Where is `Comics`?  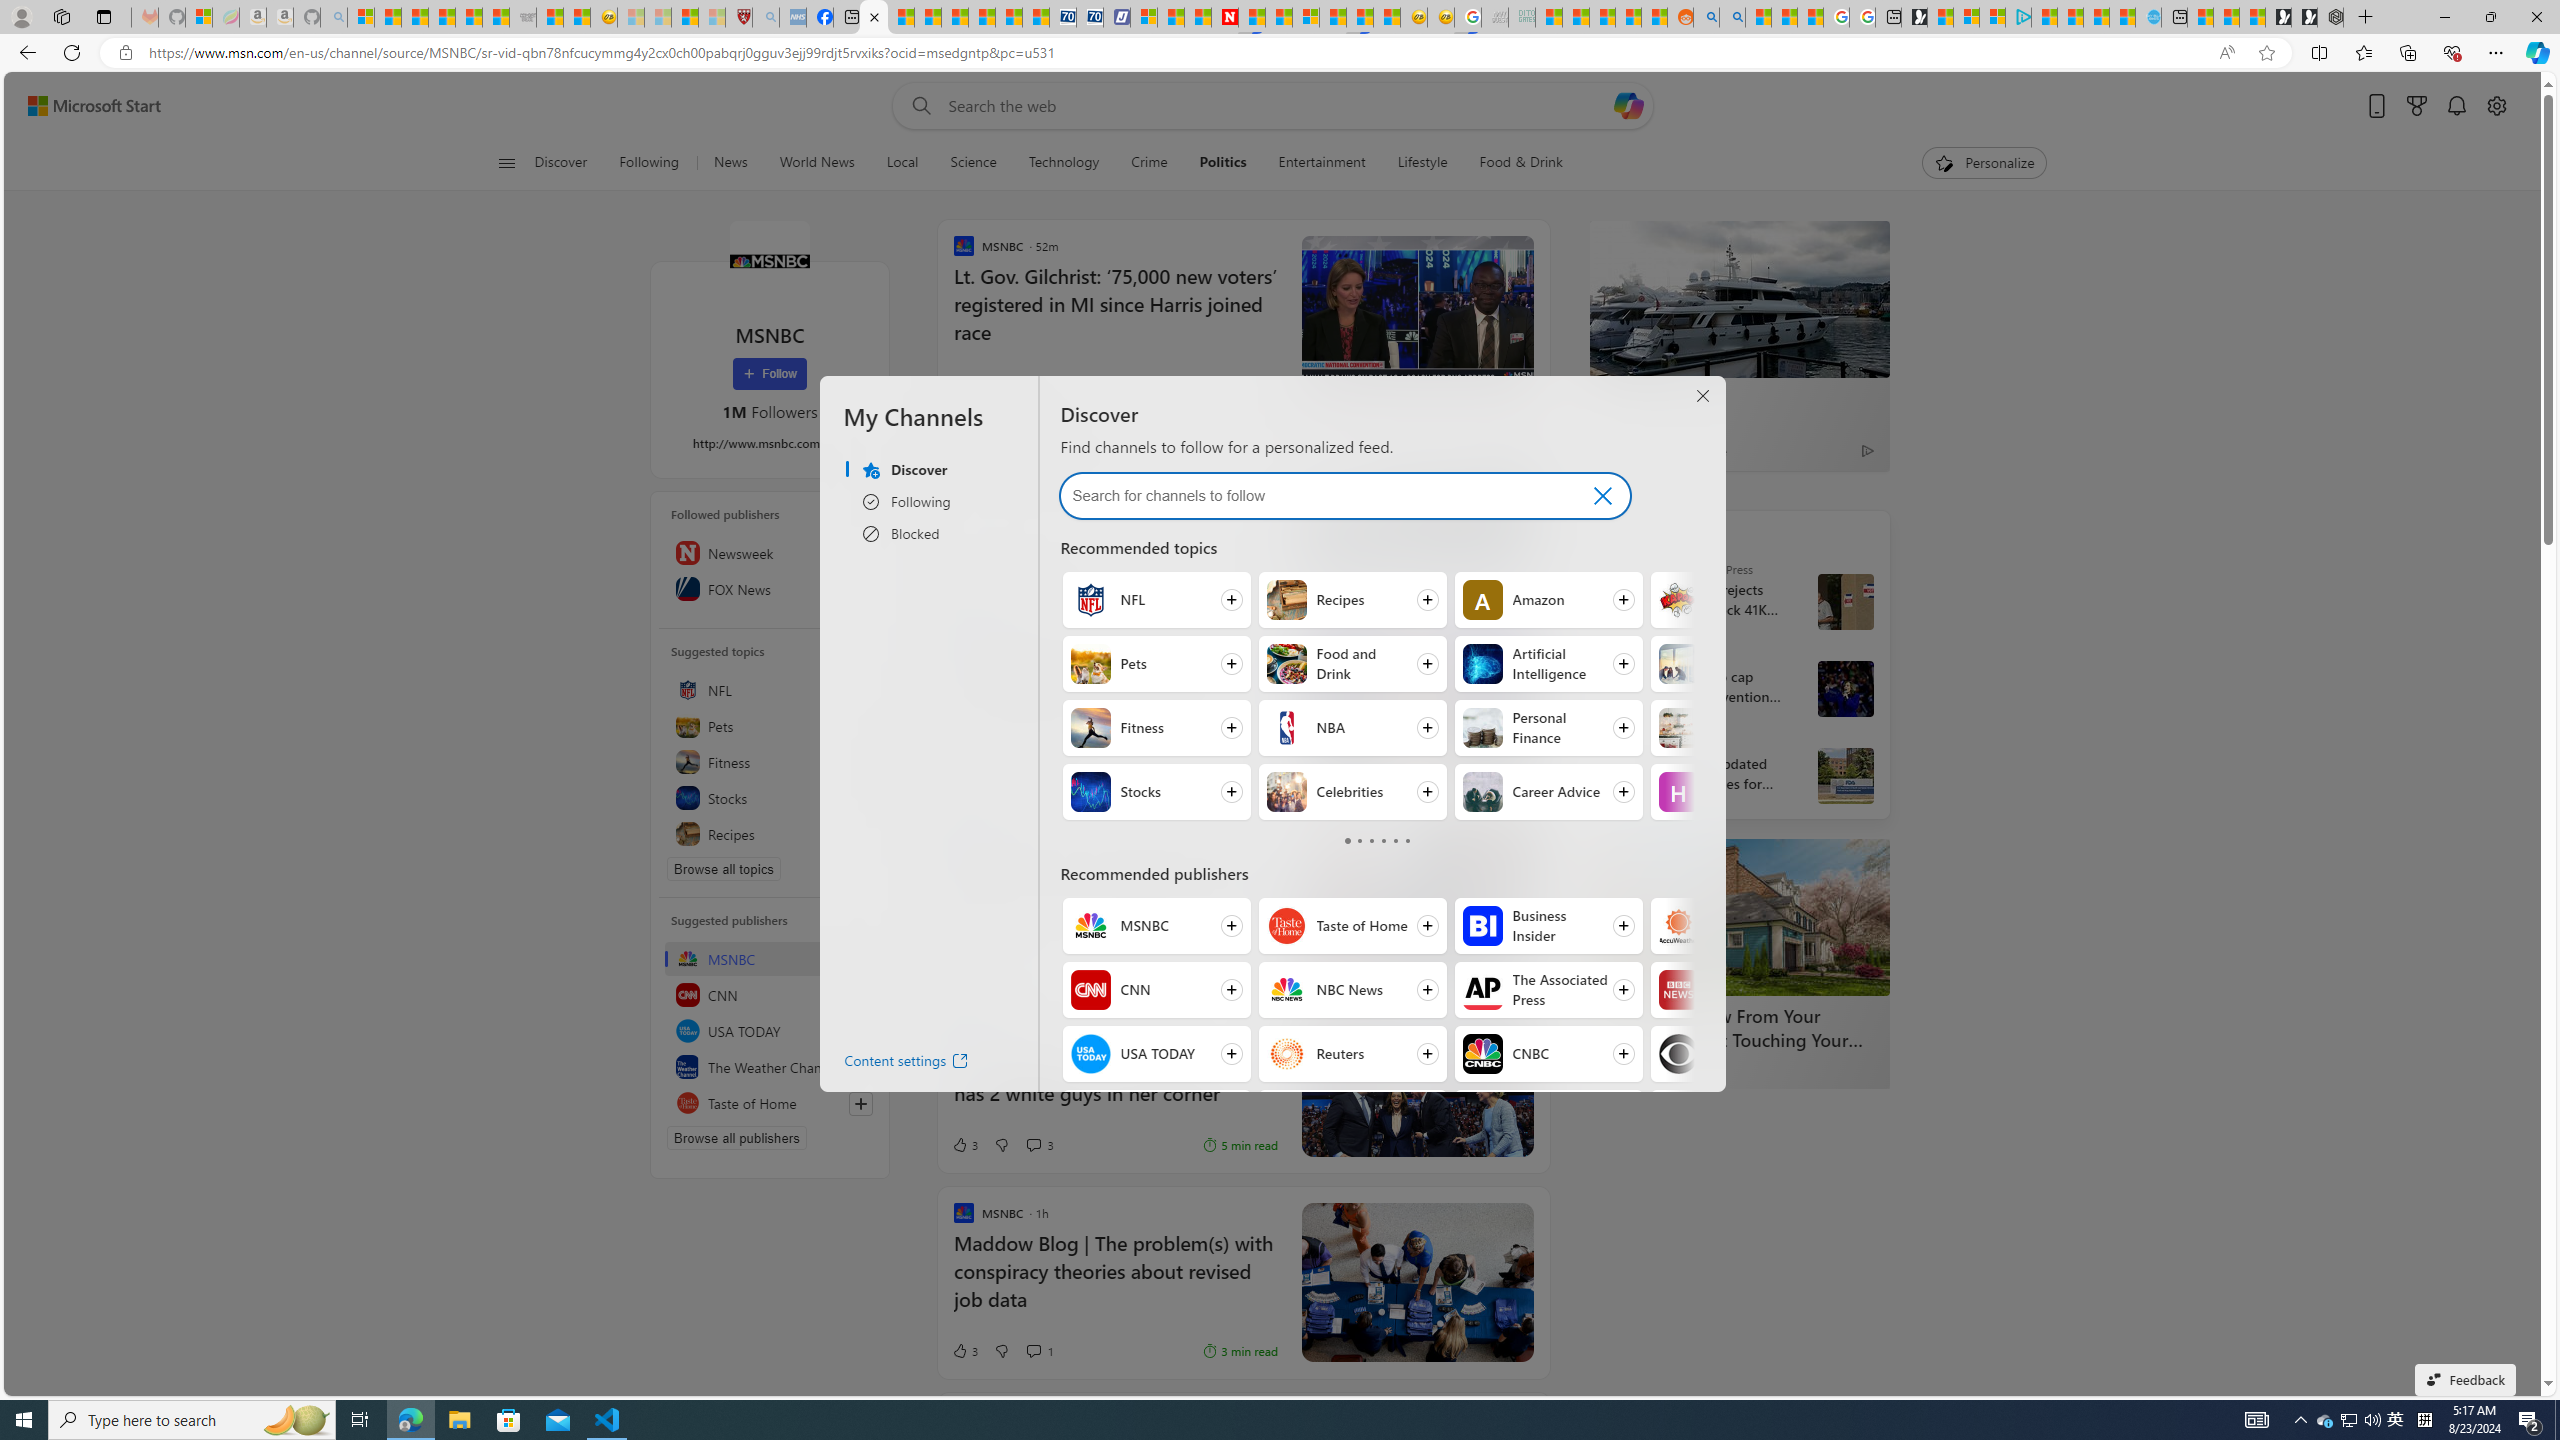 Comics is located at coordinates (1678, 600).